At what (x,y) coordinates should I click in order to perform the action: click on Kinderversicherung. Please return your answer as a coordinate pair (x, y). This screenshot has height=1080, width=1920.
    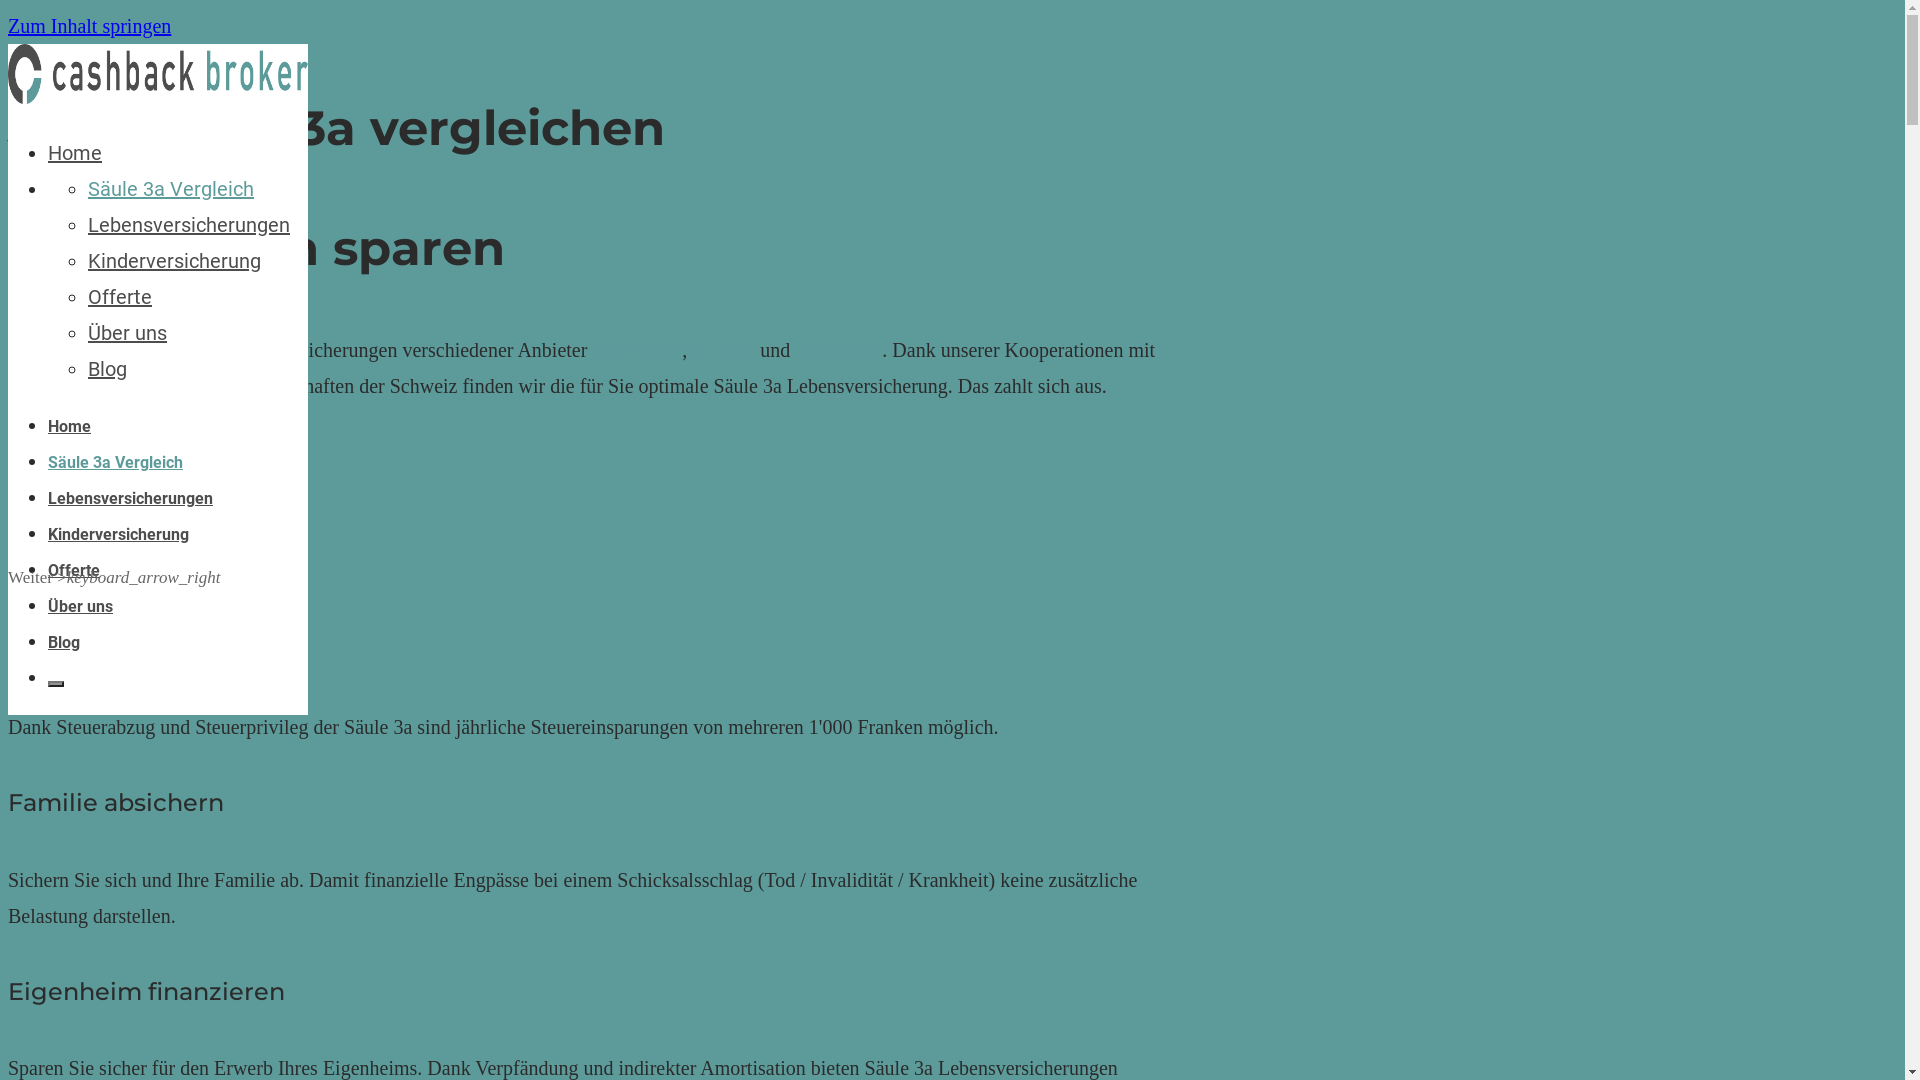
    Looking at the image, I should click on (174, 261).